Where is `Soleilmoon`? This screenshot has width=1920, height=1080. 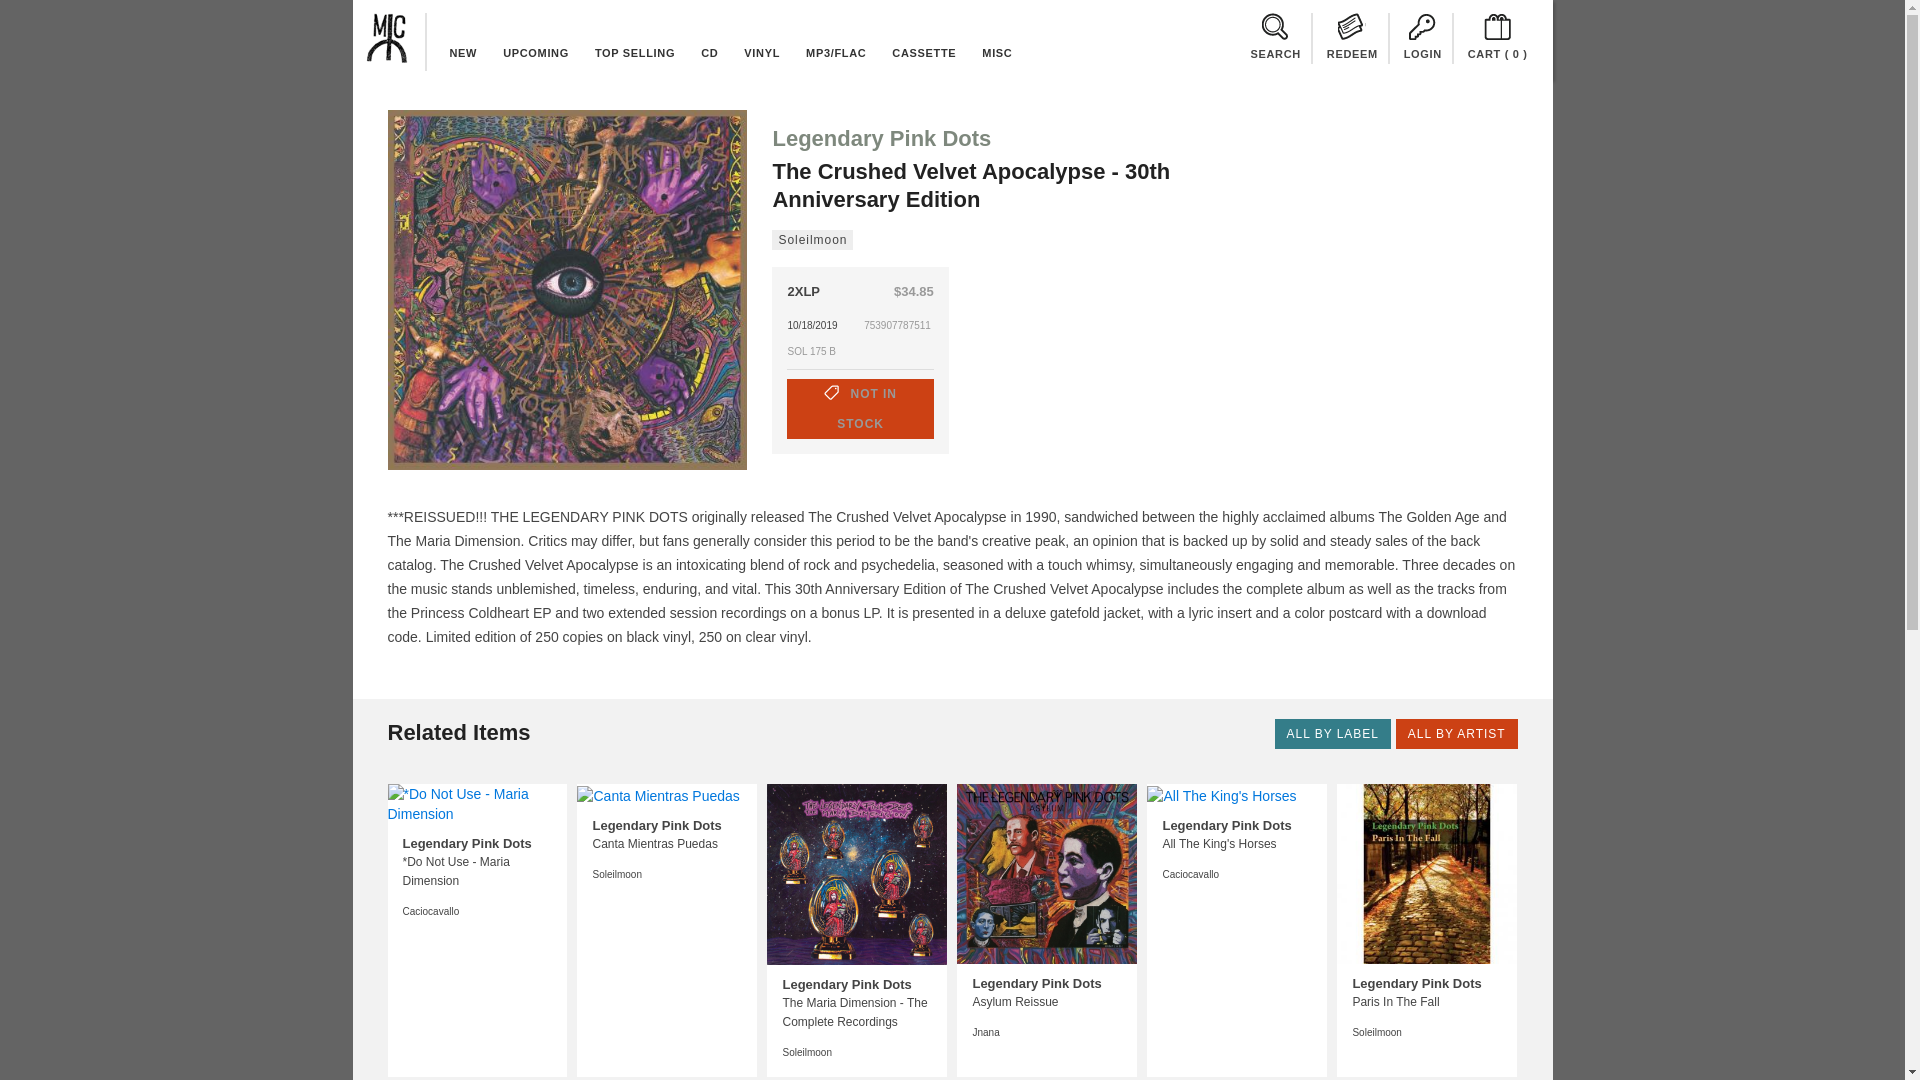 Soleilmoon is located at coordinates (812, 240).